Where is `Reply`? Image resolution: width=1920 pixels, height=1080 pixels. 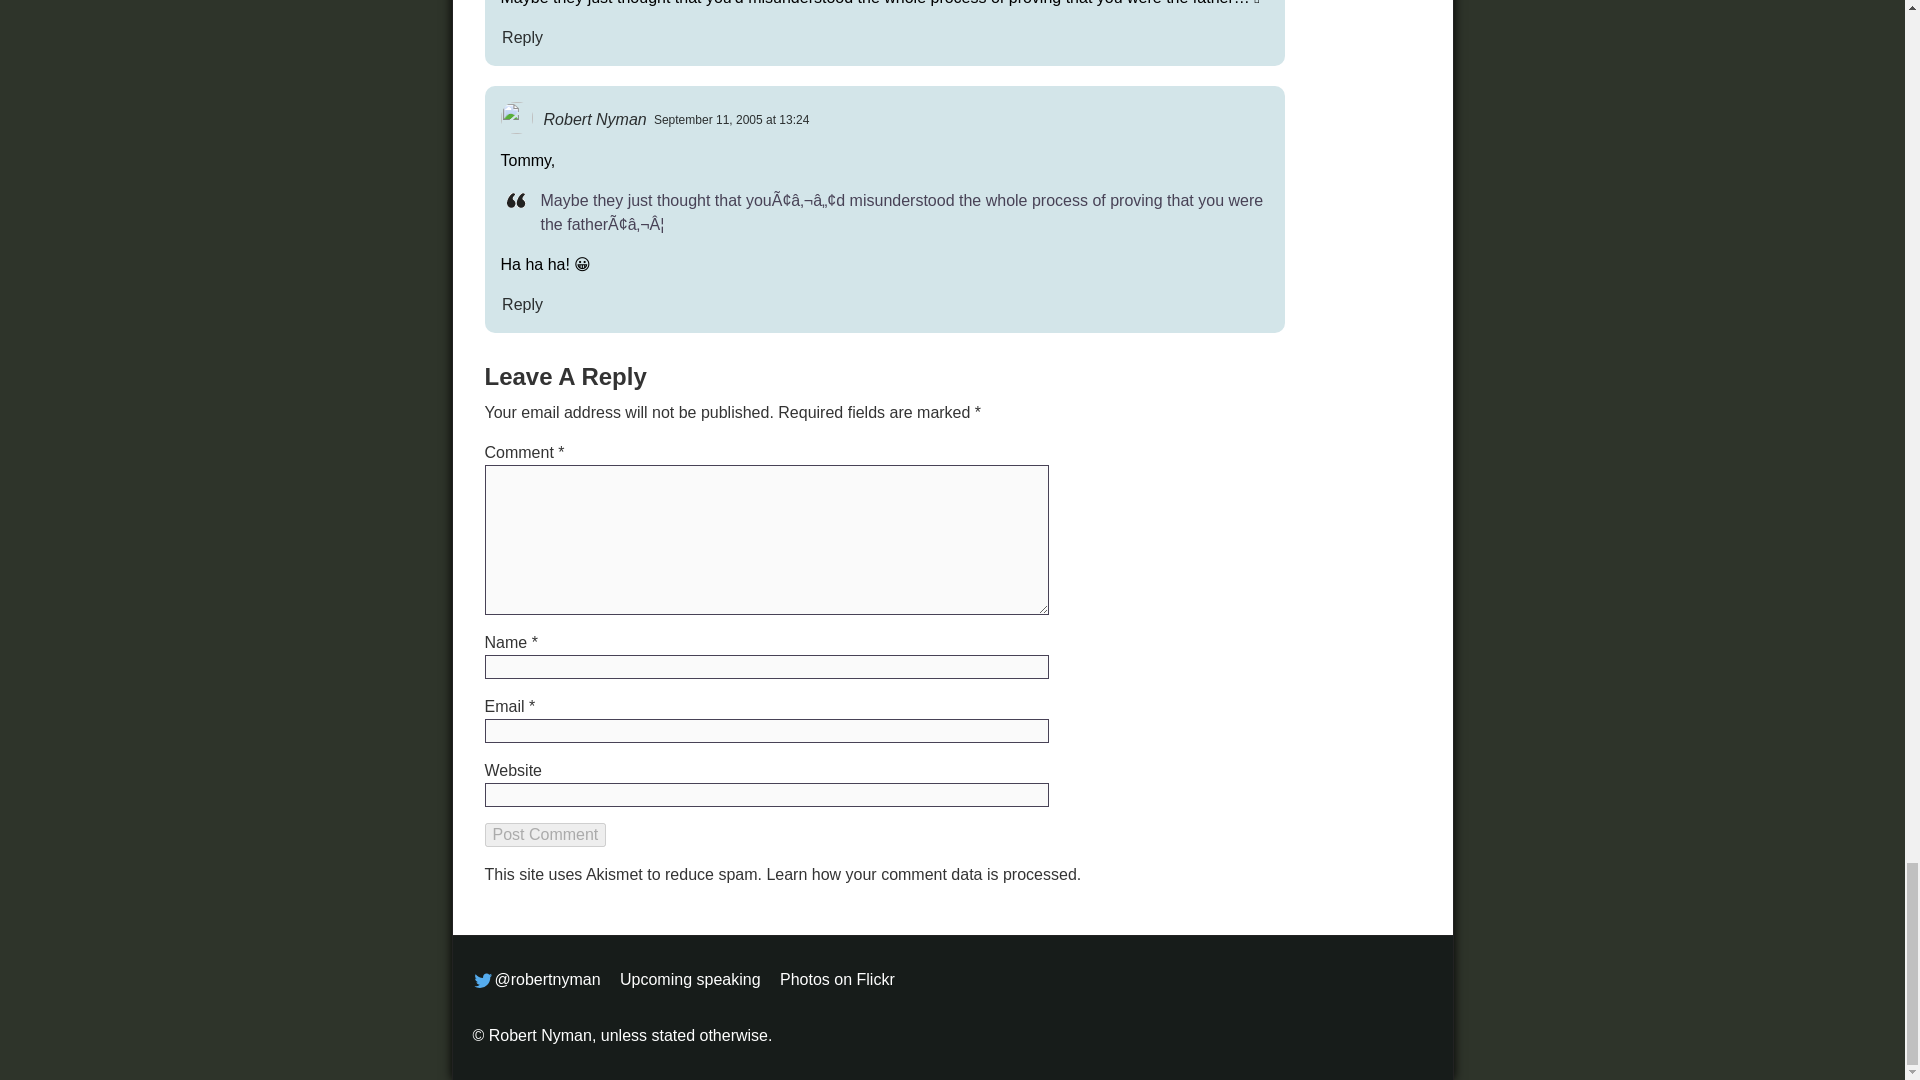 Reply is located at coordinates (521, 37).